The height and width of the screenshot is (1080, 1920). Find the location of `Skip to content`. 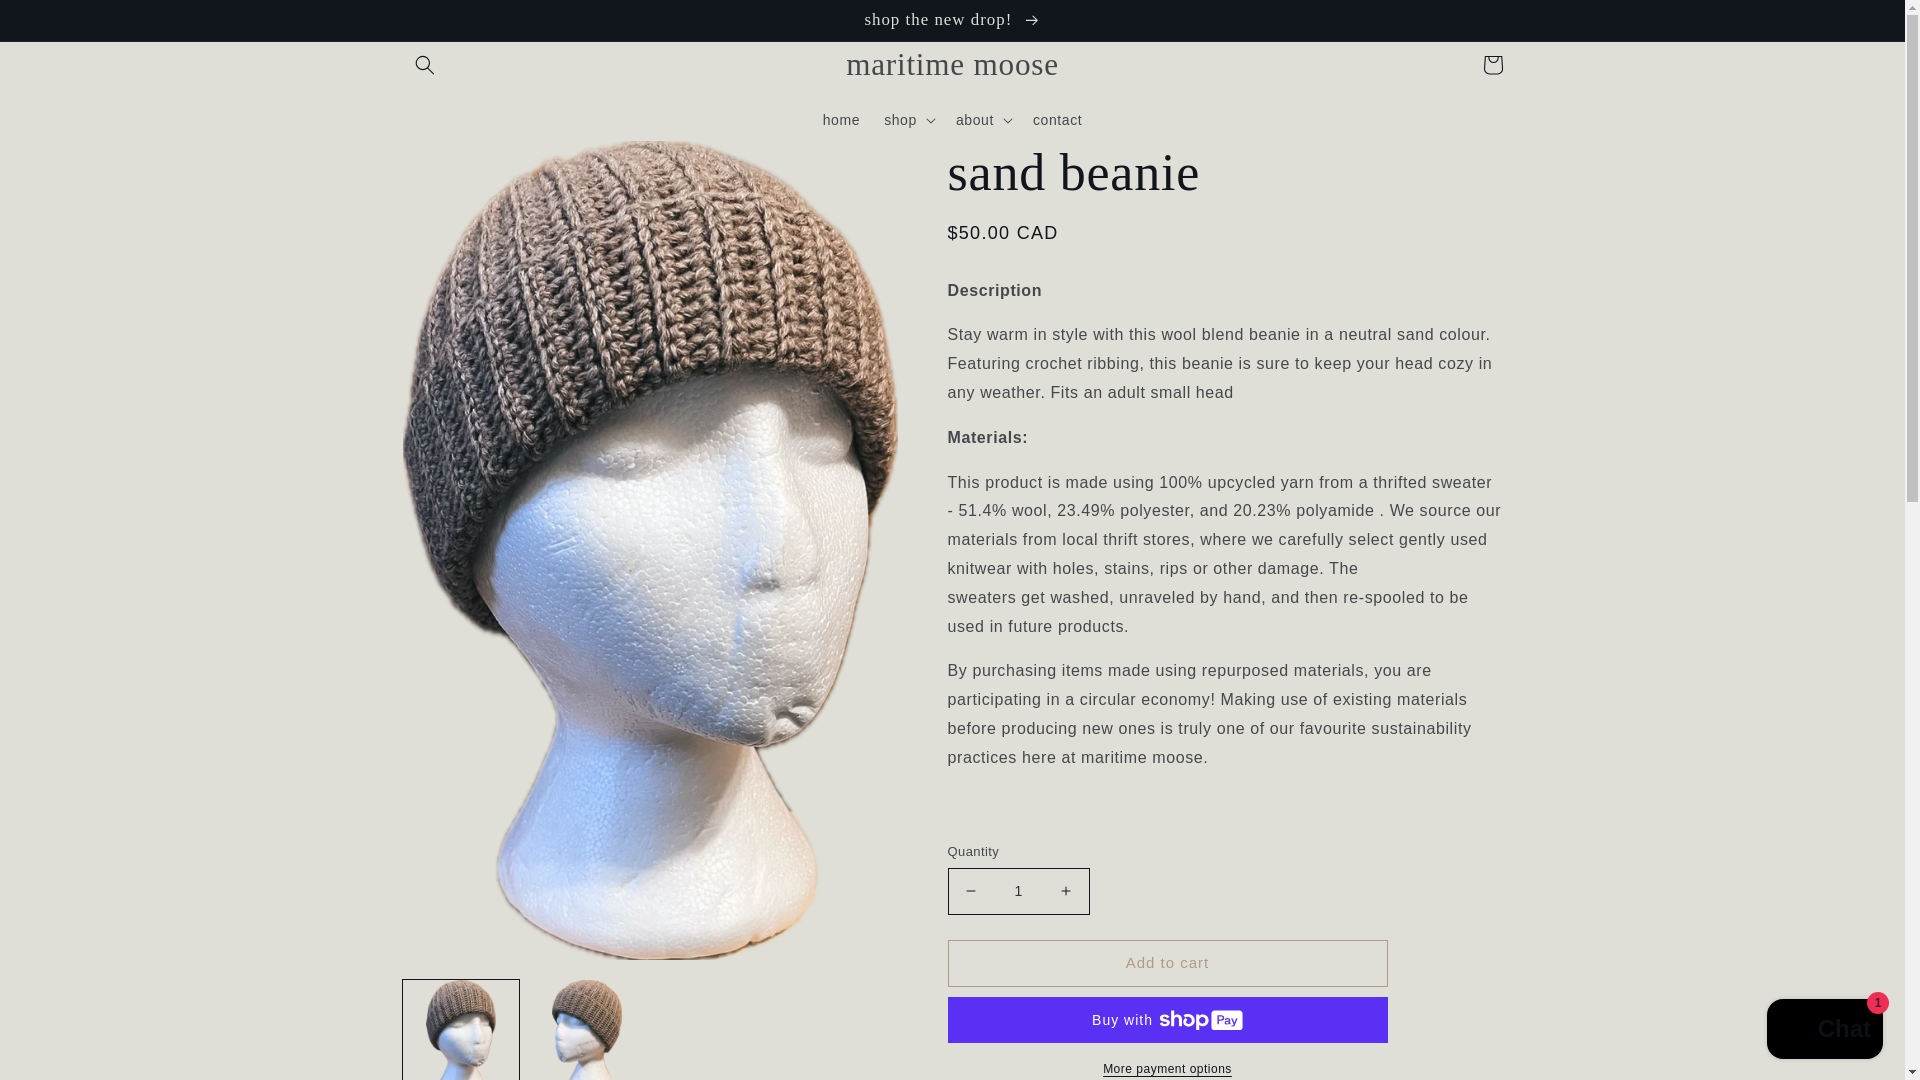

Skip to content is located at coordinates (60, 23).